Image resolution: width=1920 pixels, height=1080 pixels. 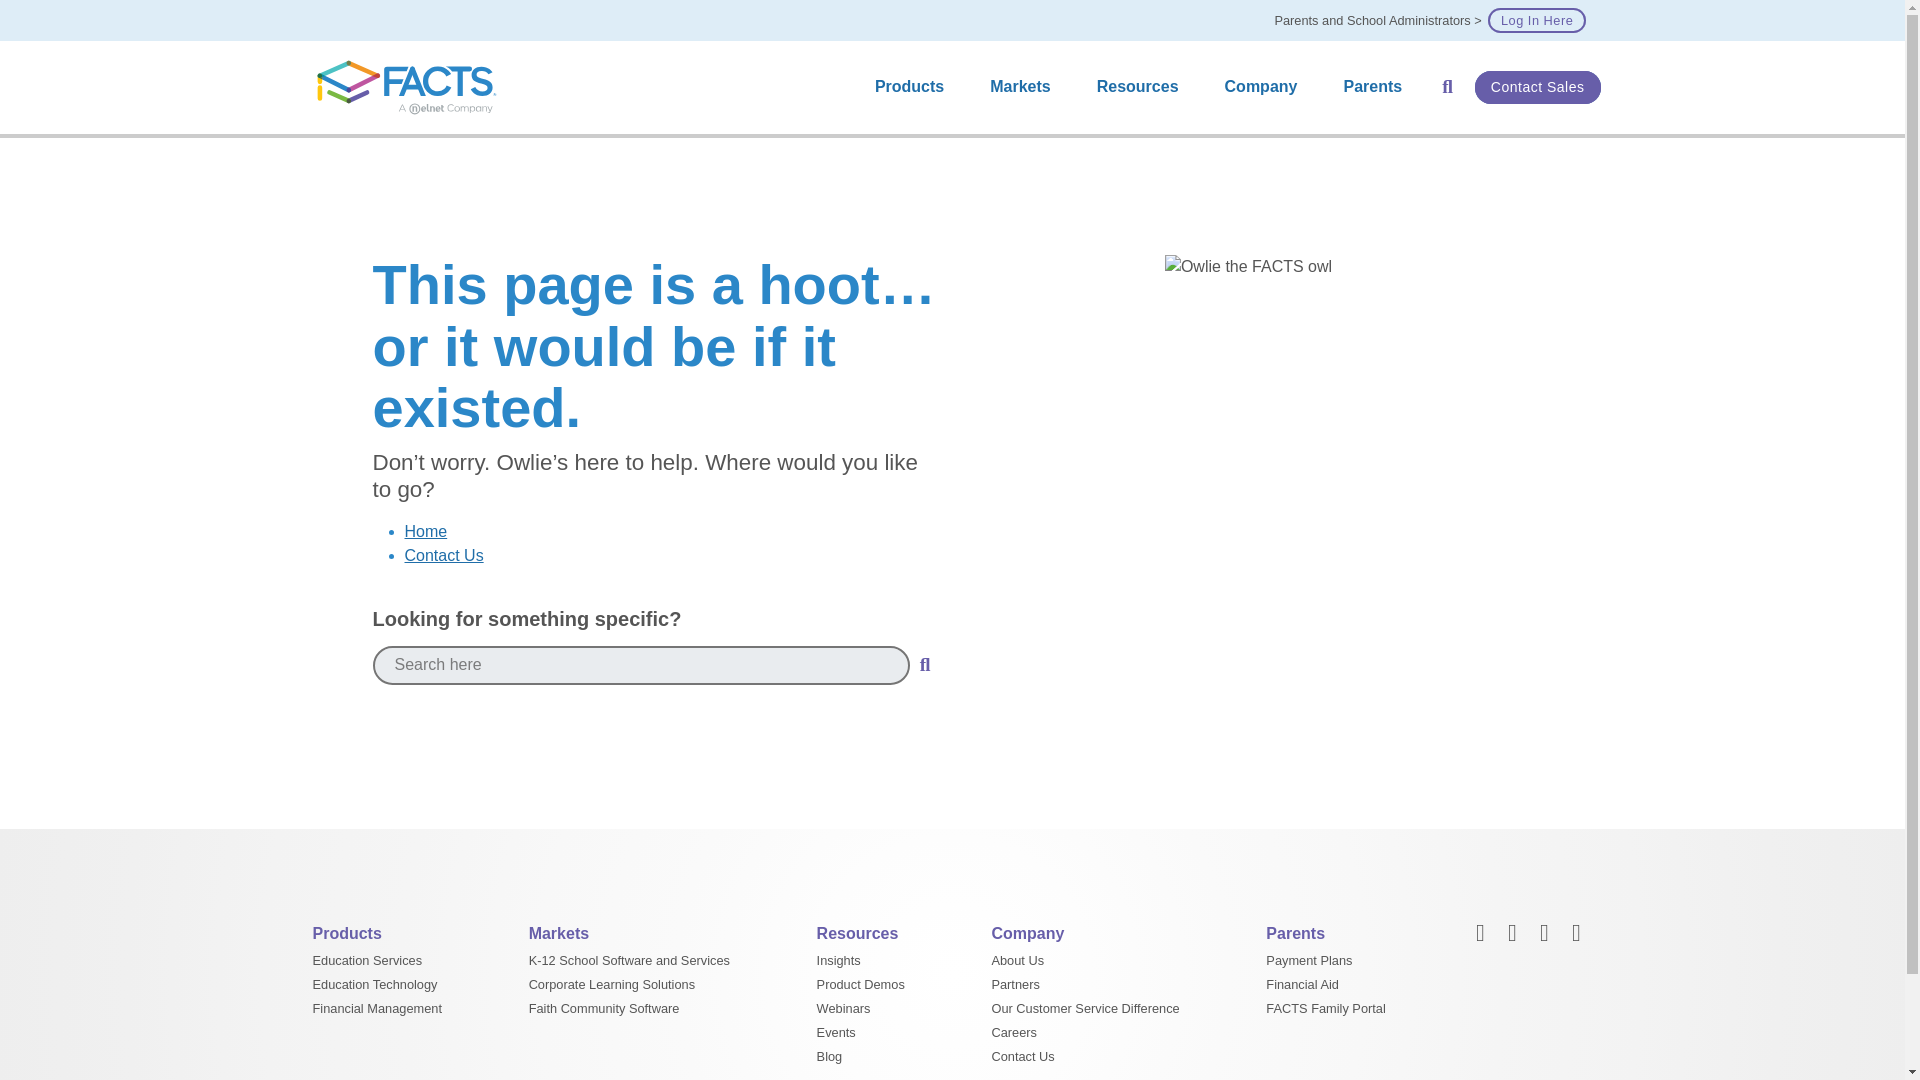 I want to click on Resources, so click(x=1142, y=87).